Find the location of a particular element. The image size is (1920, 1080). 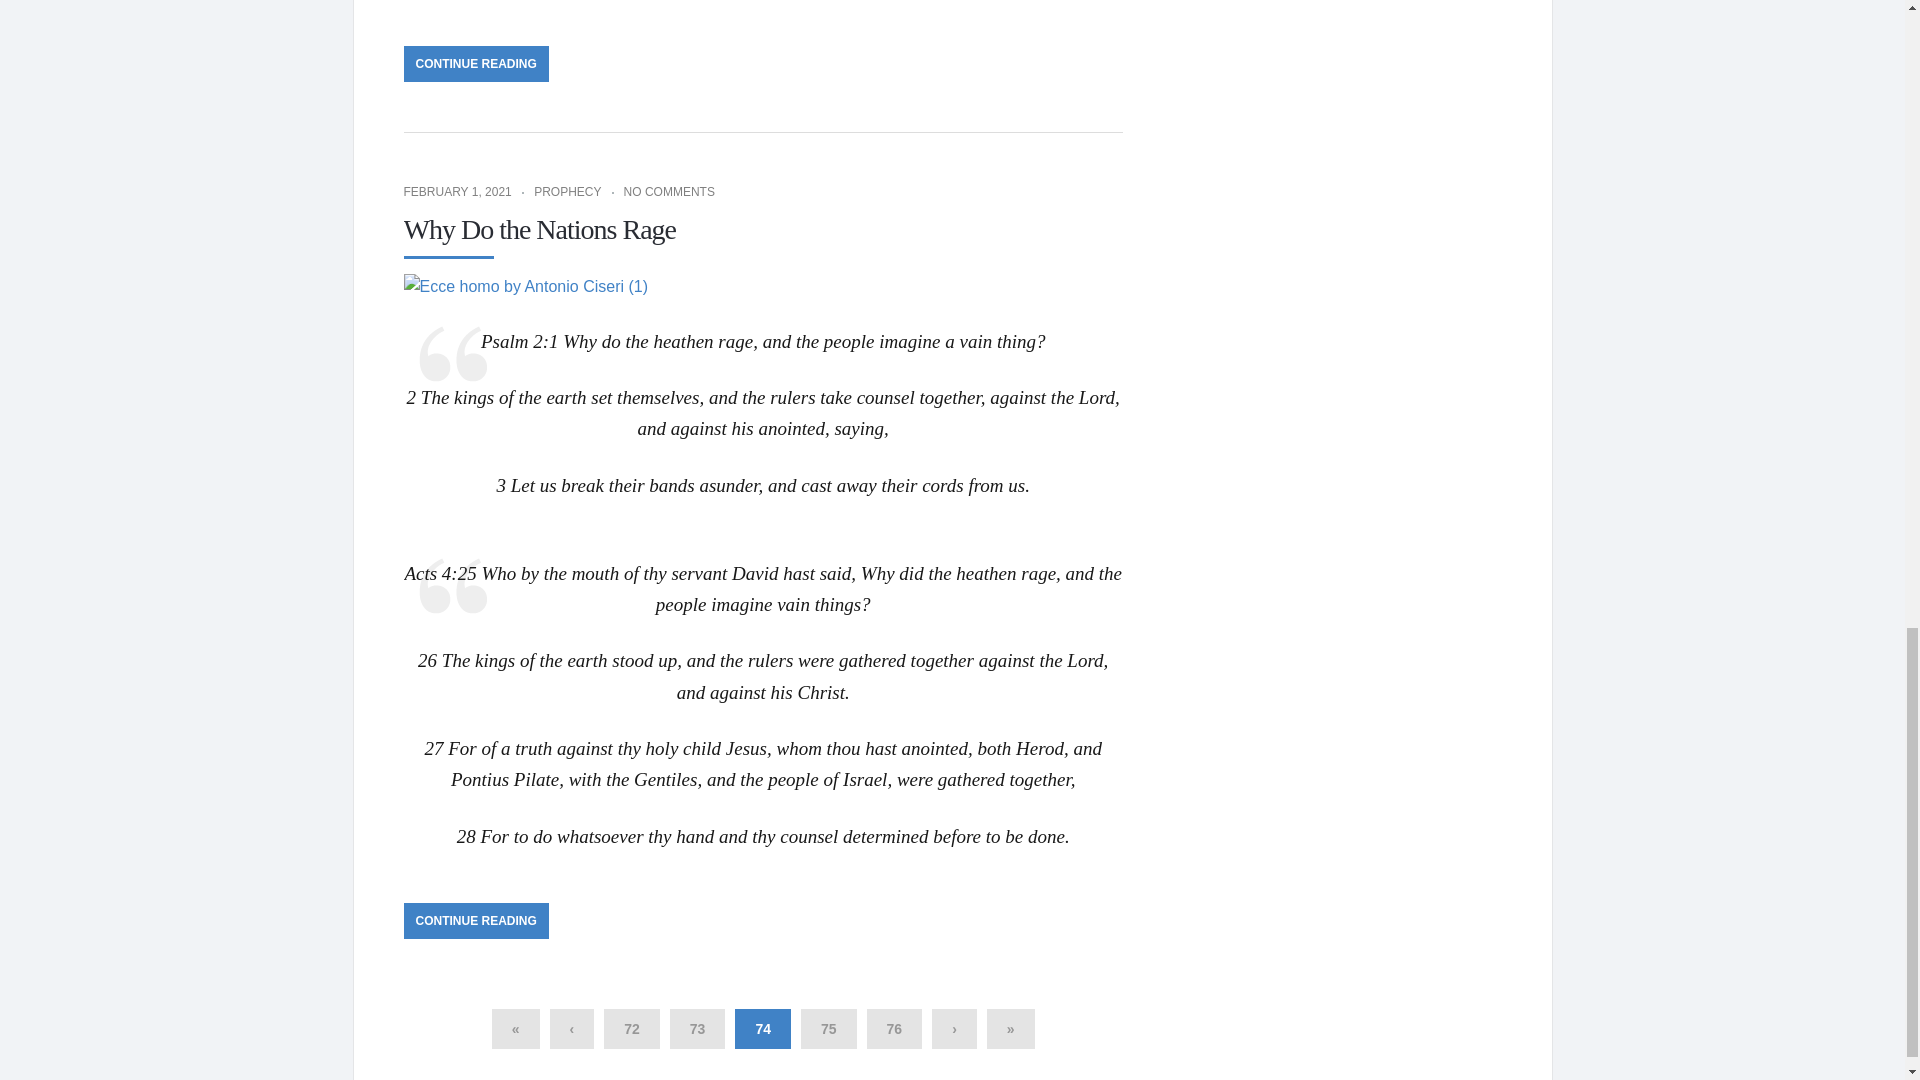

73 is located at coordinates (698, 1028).